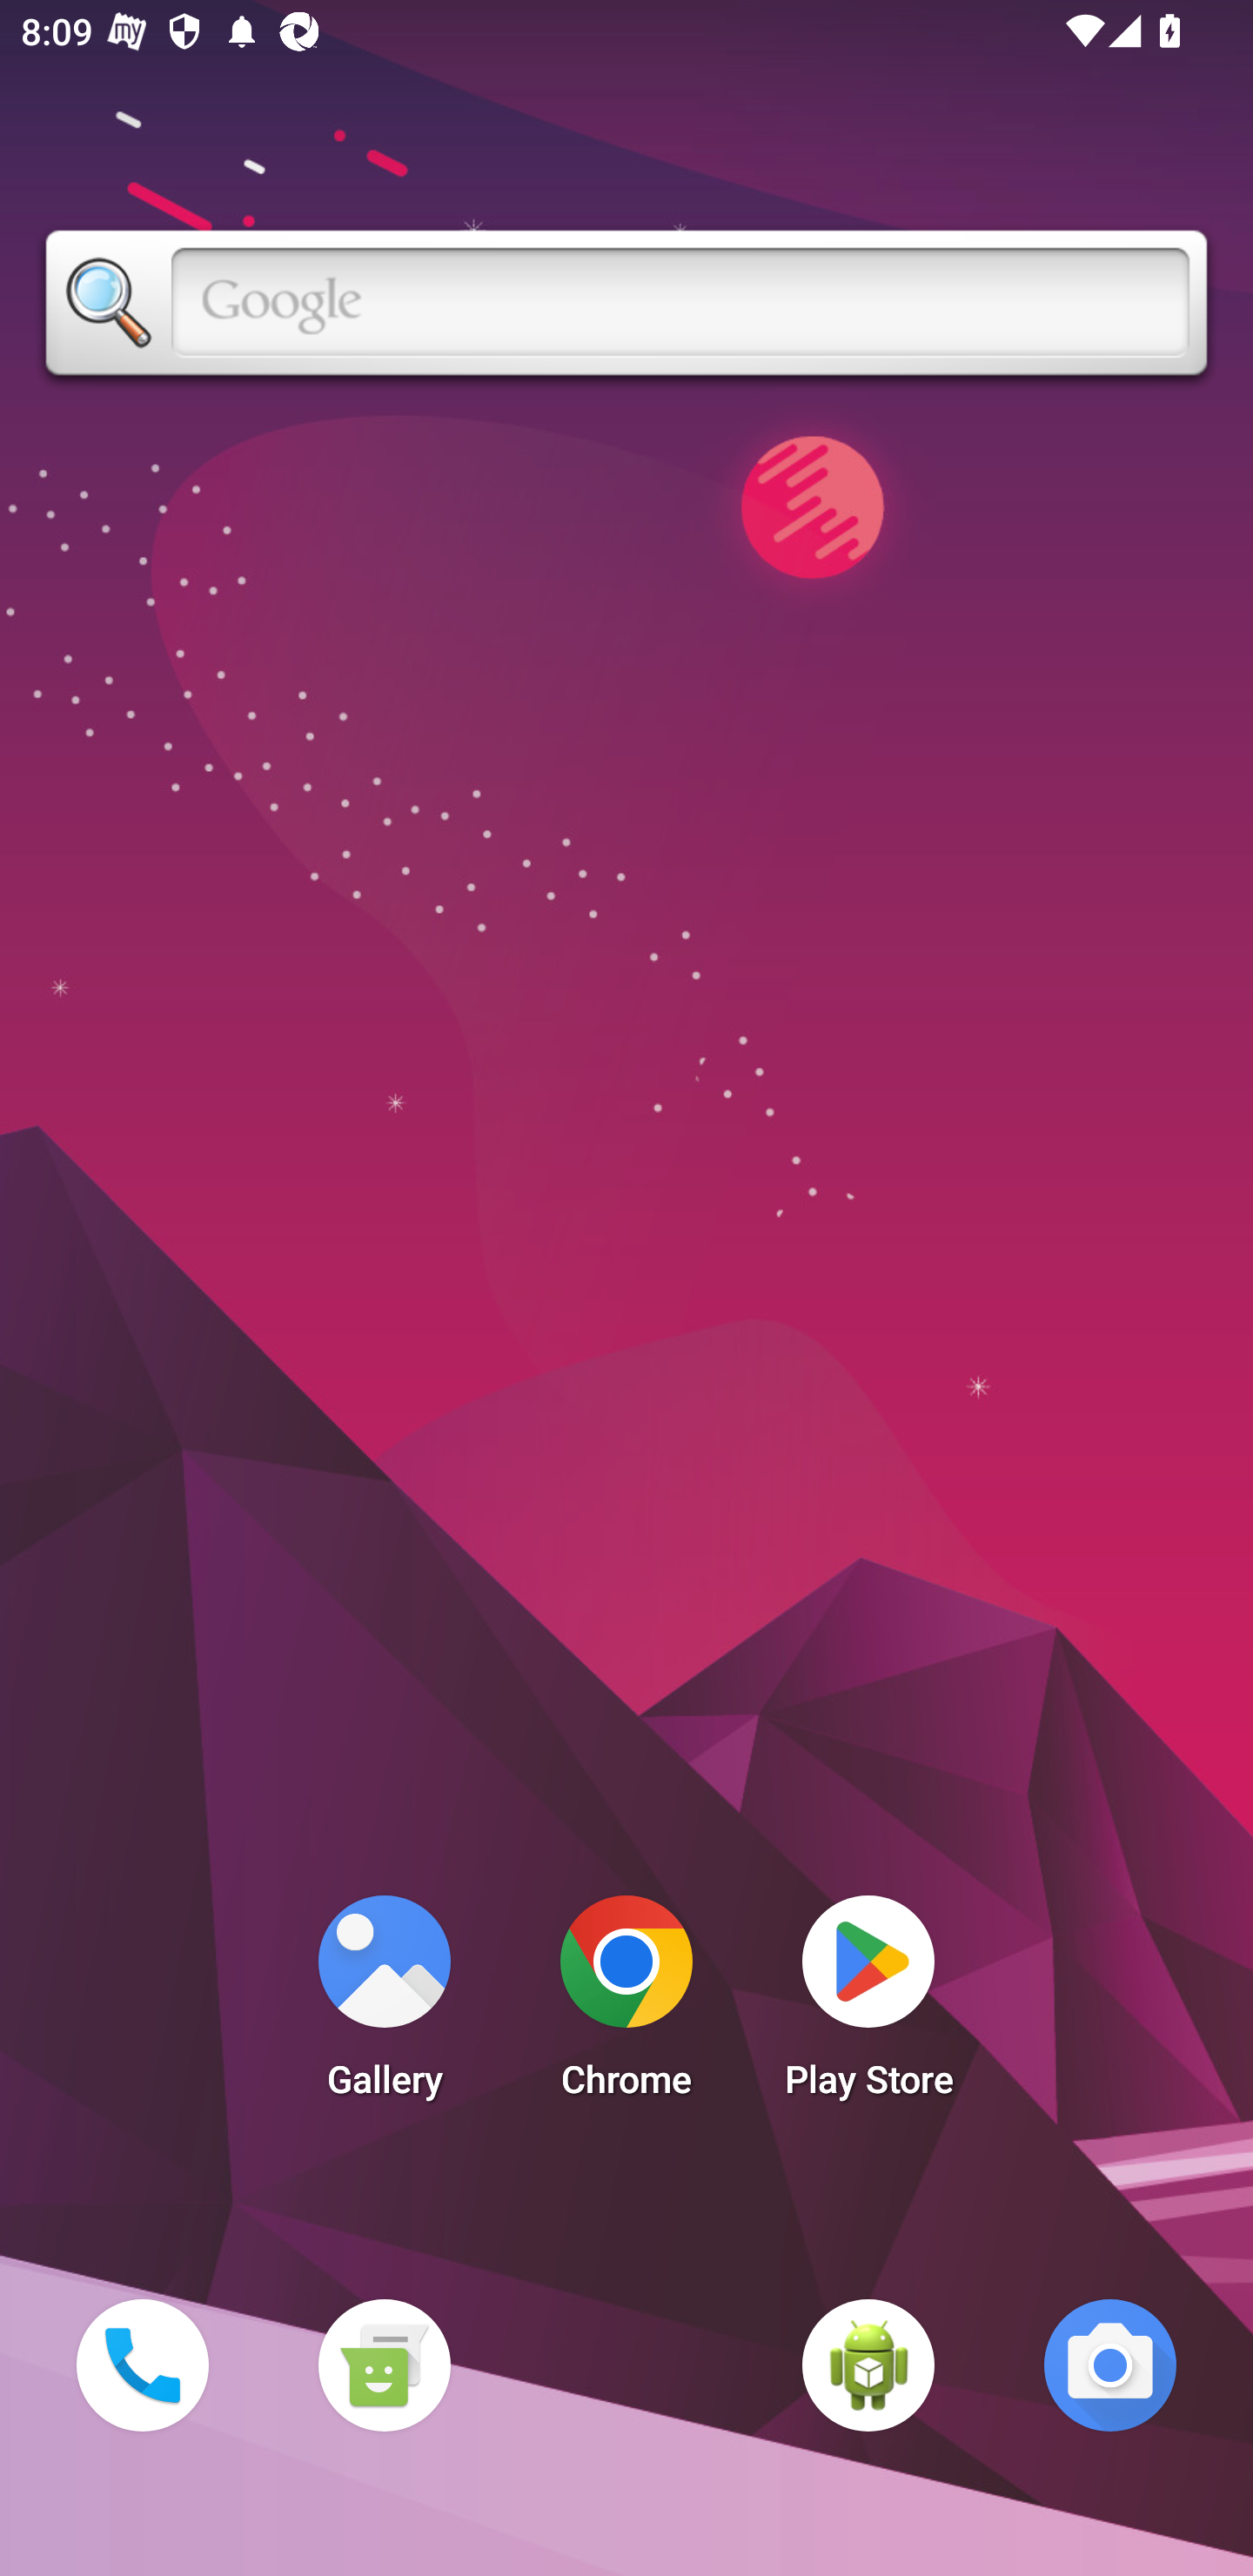 This screenshot has width=1253, height=2576. What do you see at coordinates (1110, 2365) in the screenshot?
I see `Camera` at bounding box center [1110, 2365].